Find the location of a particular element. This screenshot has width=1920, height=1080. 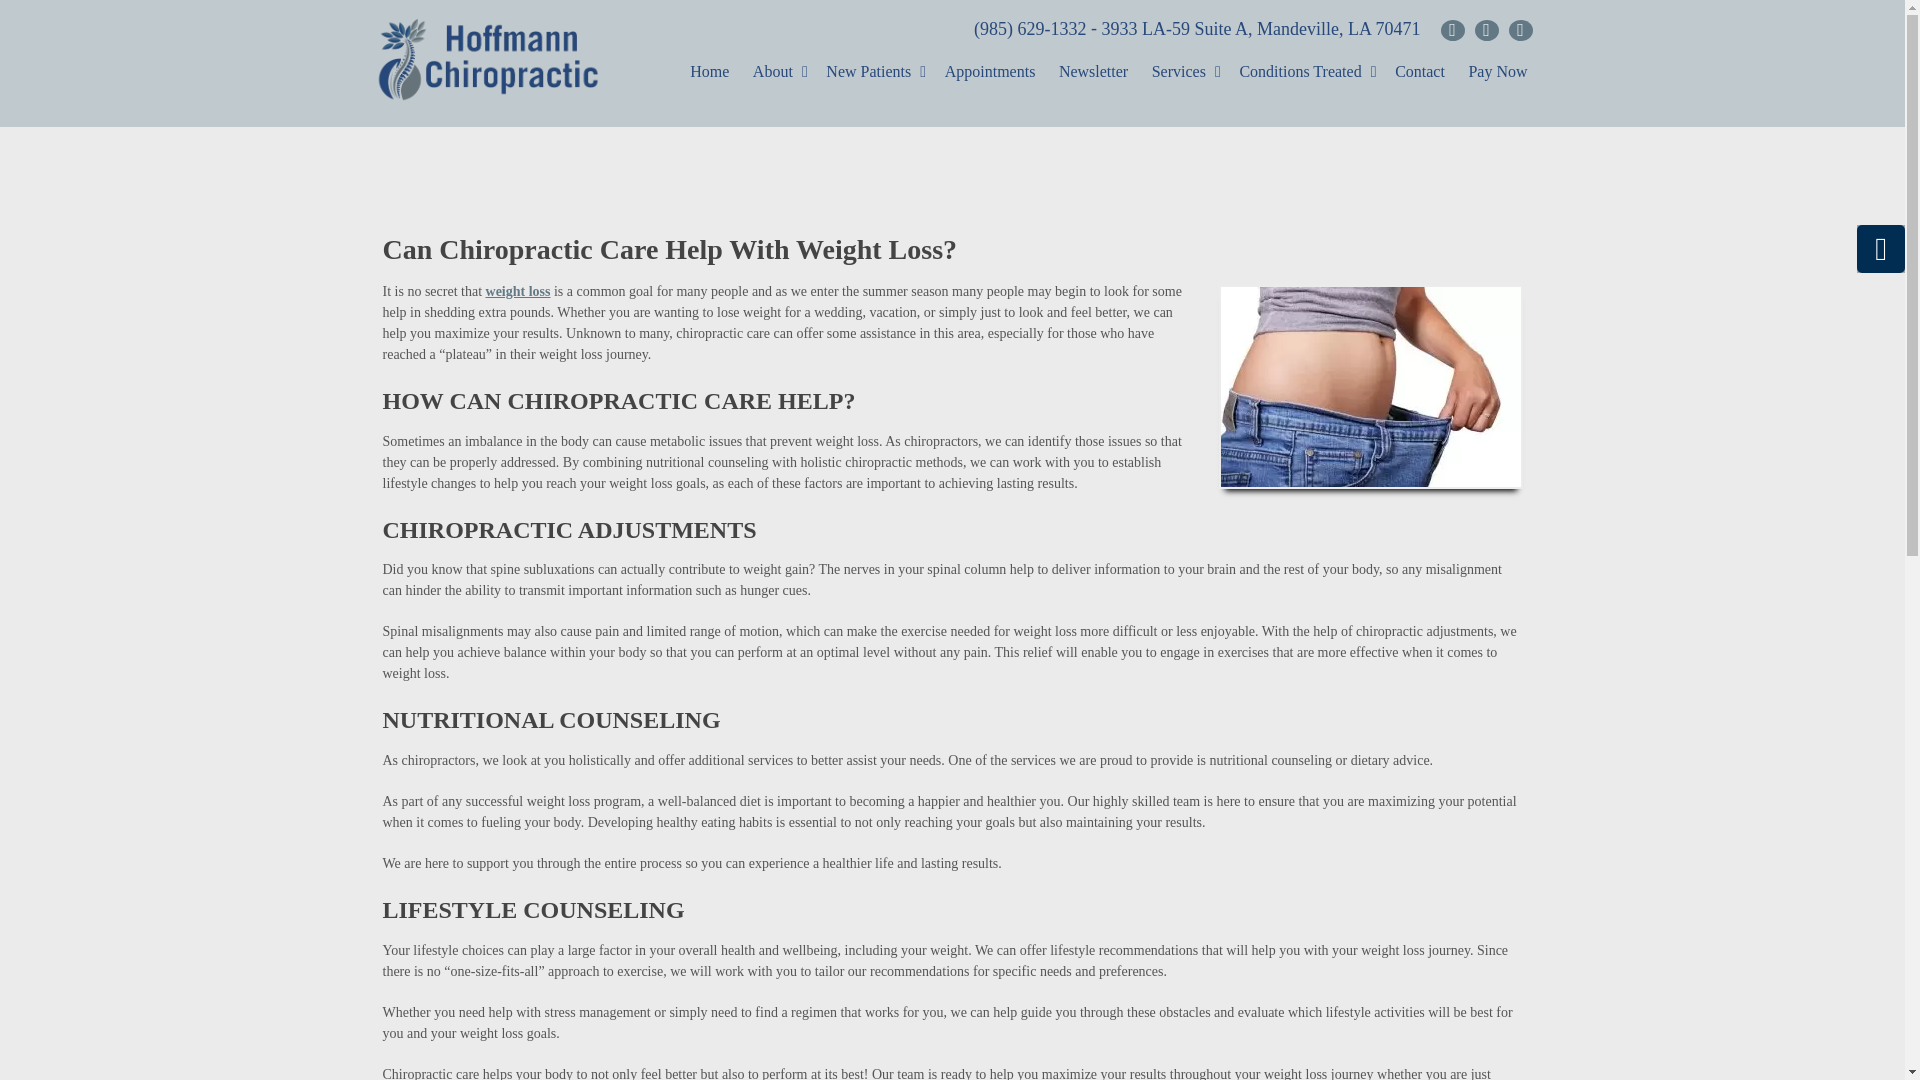

Services is located at coordinates (1198, 72).